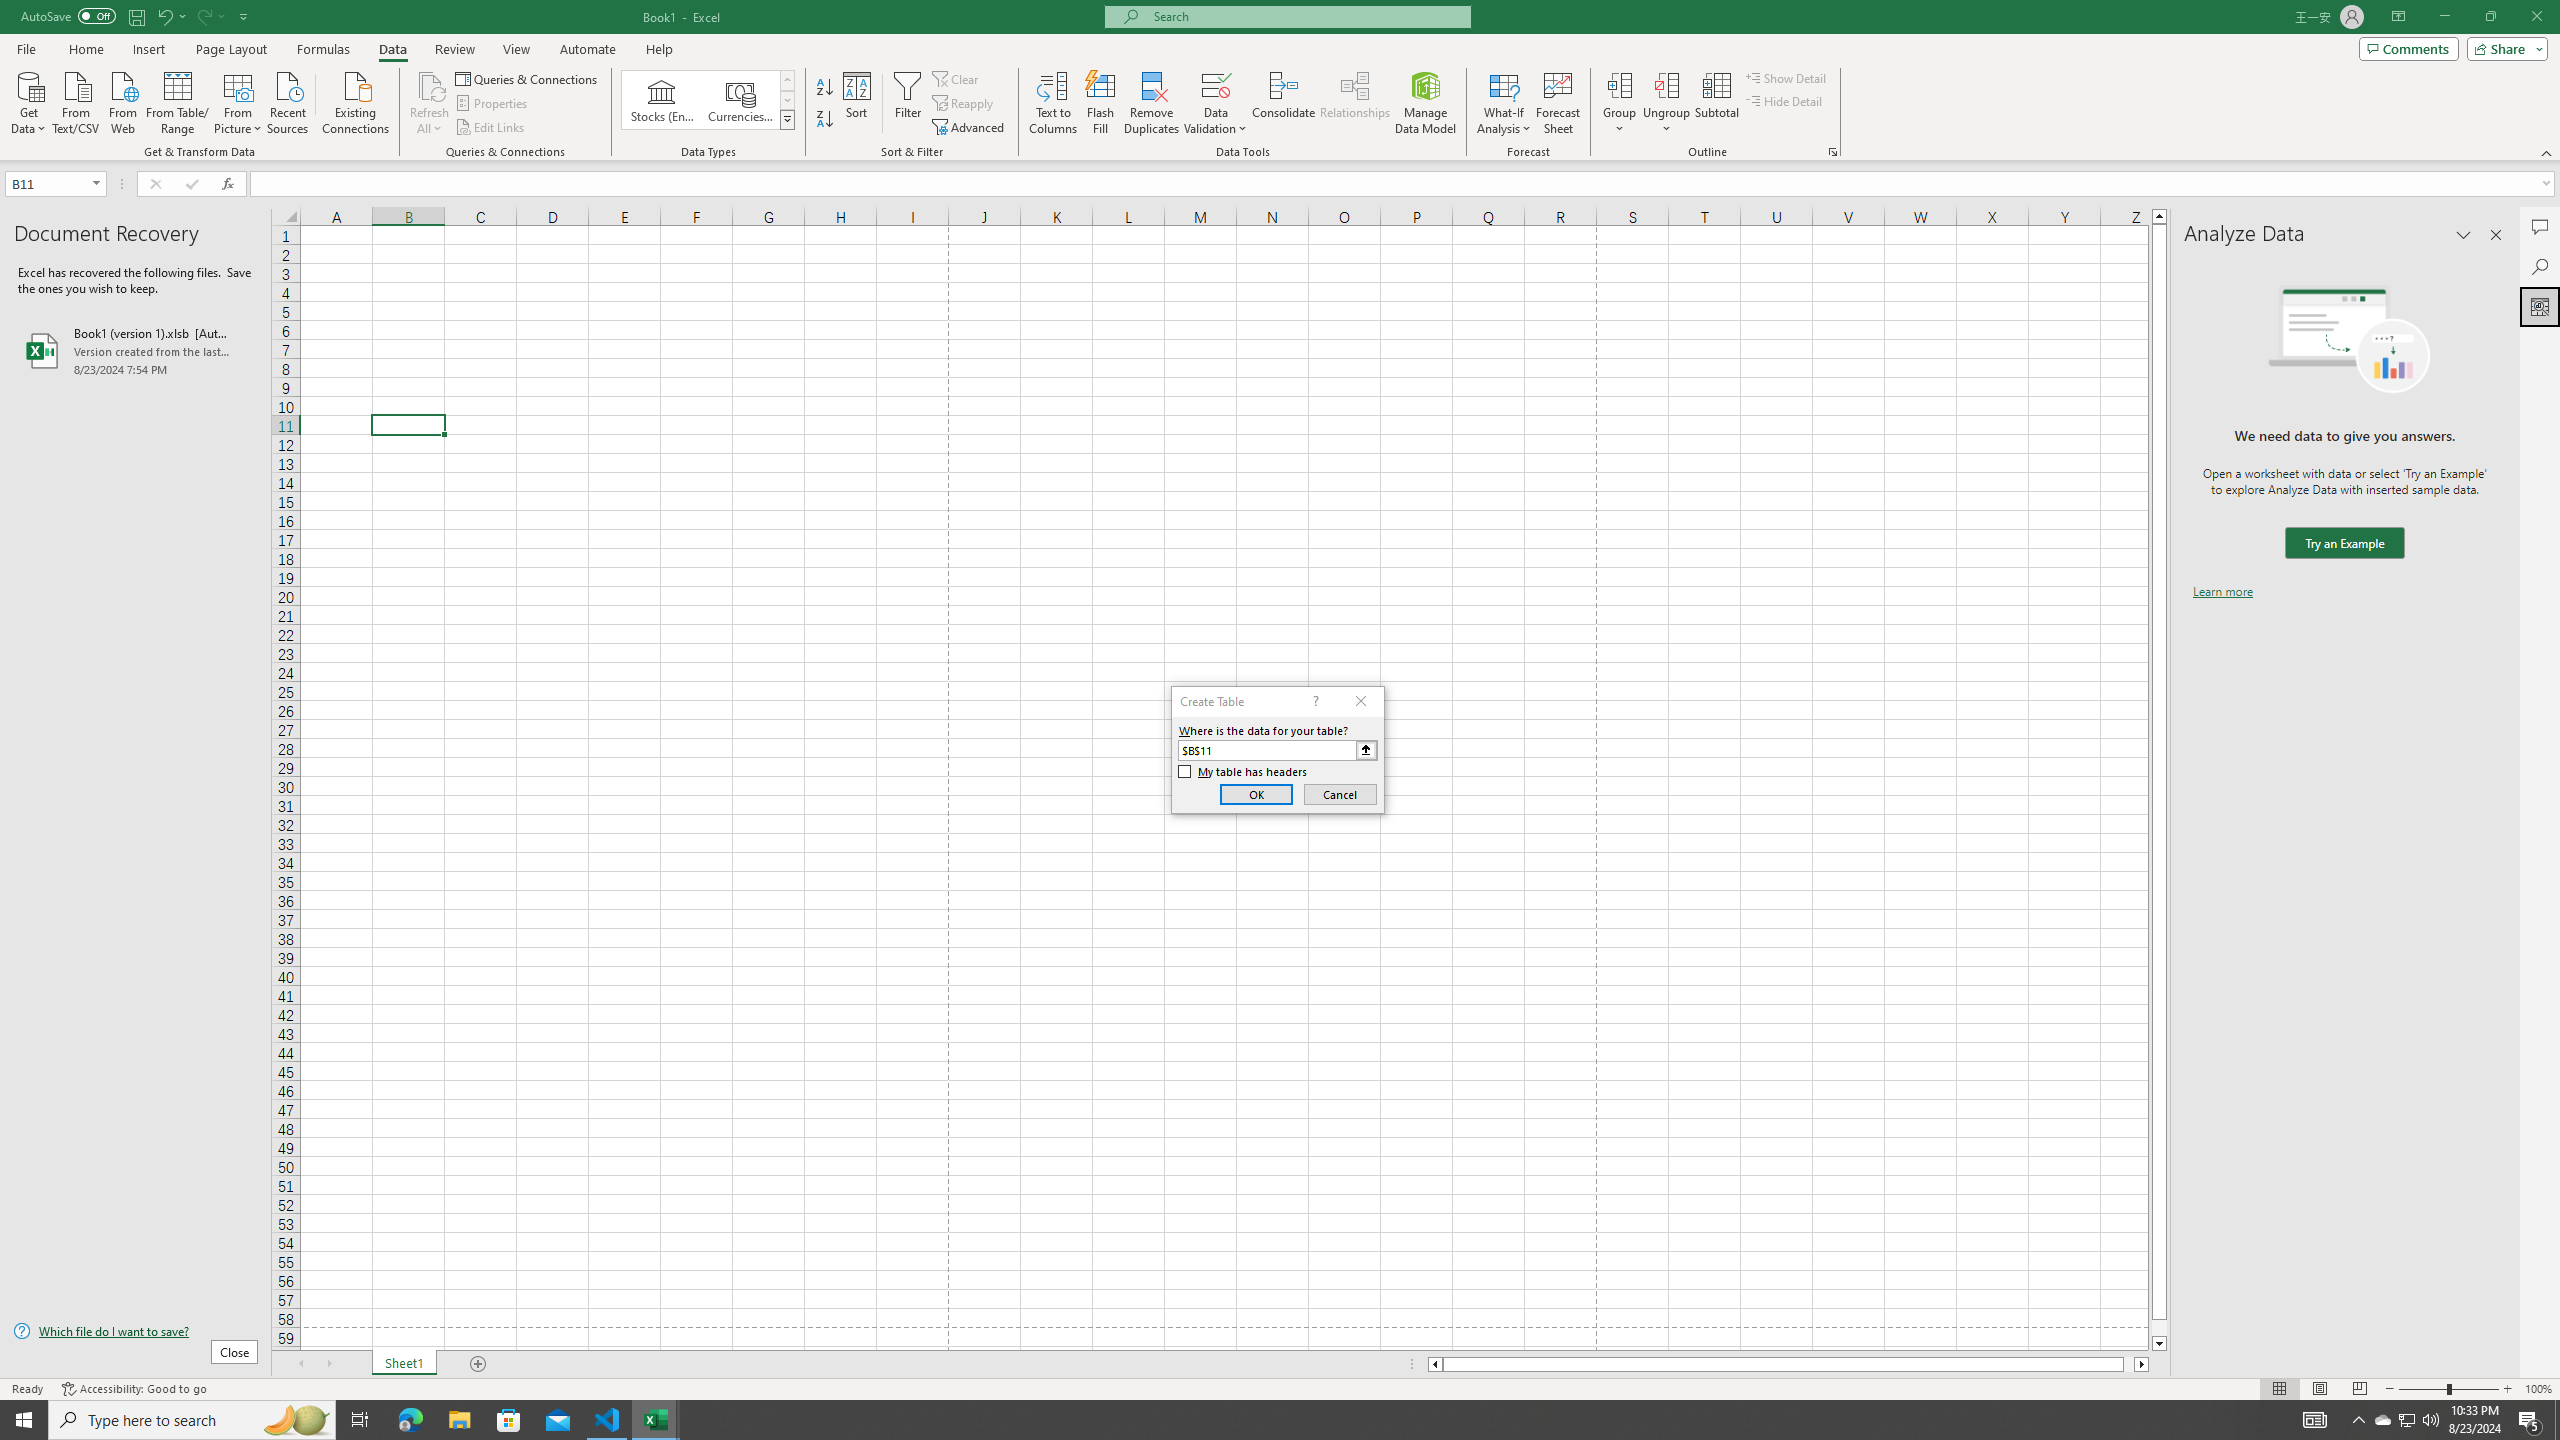 Image resolution: width=2560 pixels, height=1440 pixels. I want to click on Manage Data Model, so click(1426, 103).